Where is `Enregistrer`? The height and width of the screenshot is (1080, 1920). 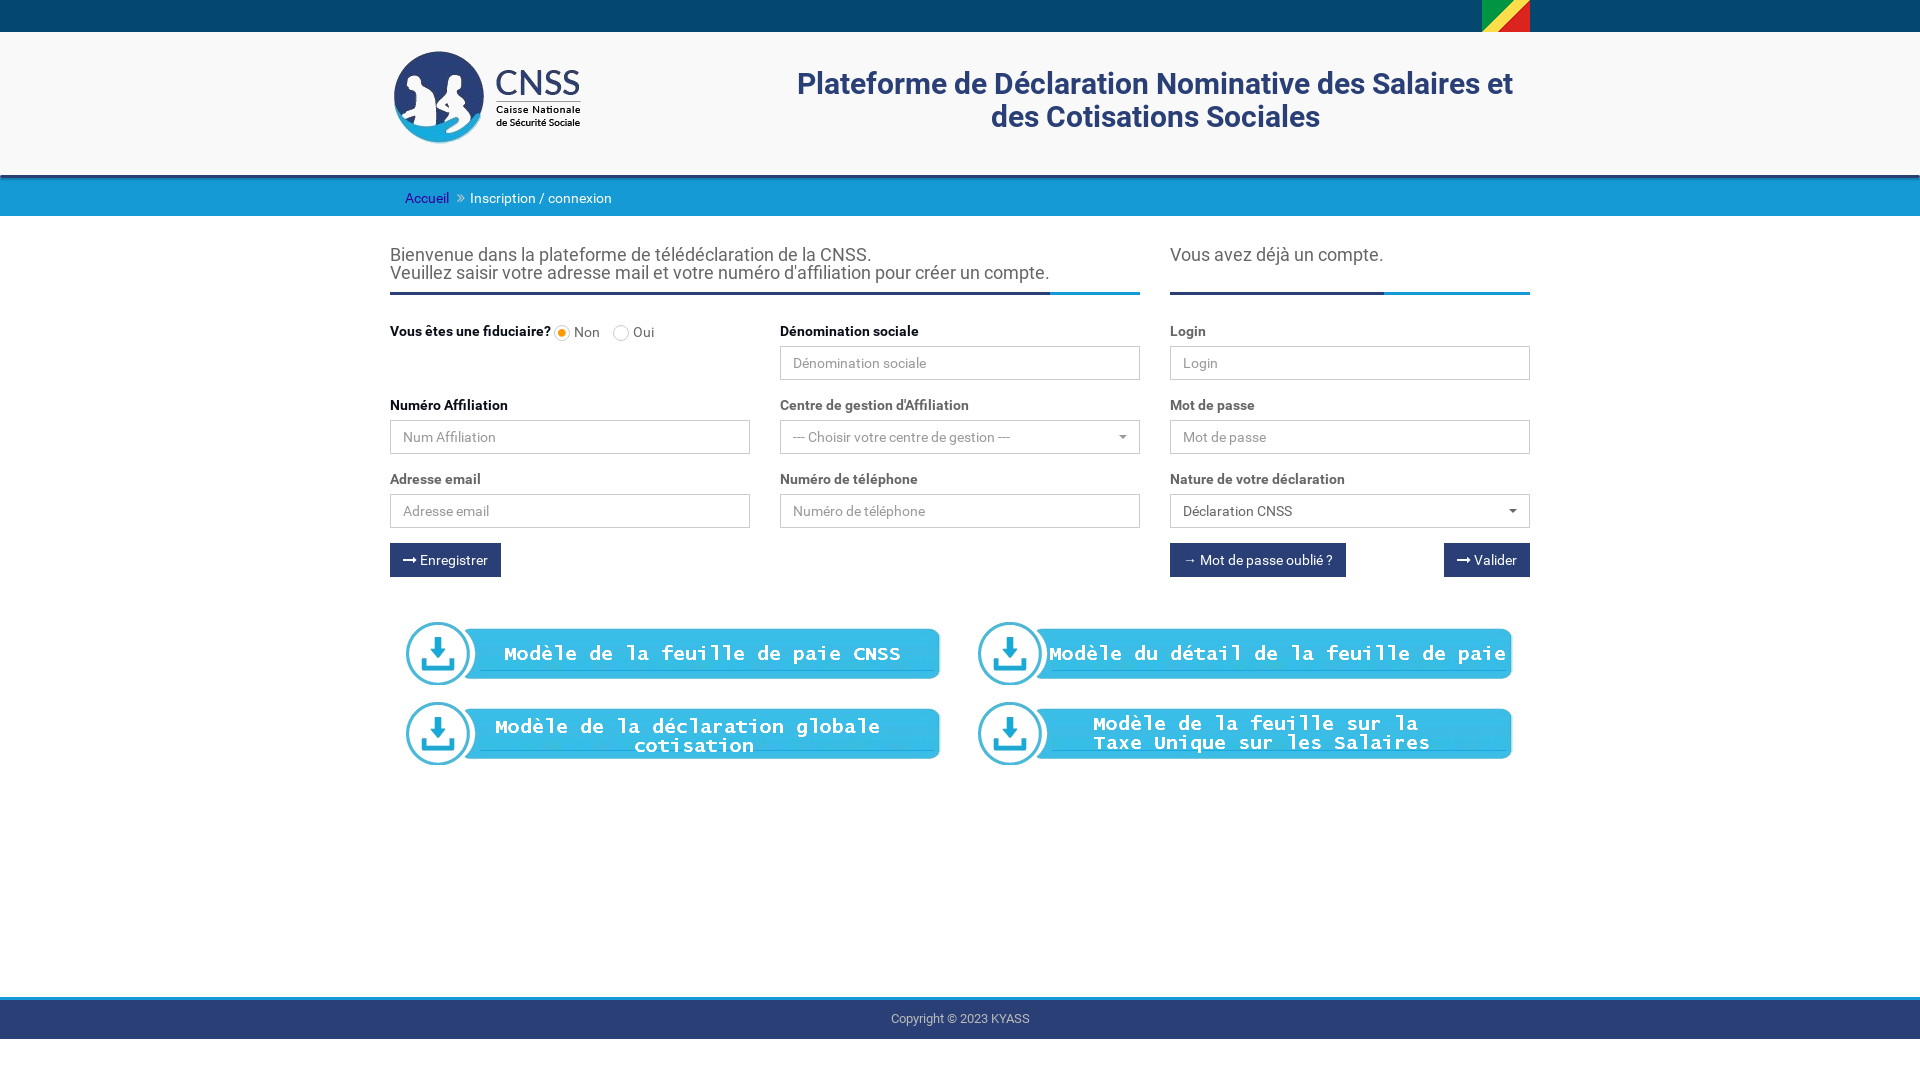 Enregistrer is located at coordinates (446, 560).